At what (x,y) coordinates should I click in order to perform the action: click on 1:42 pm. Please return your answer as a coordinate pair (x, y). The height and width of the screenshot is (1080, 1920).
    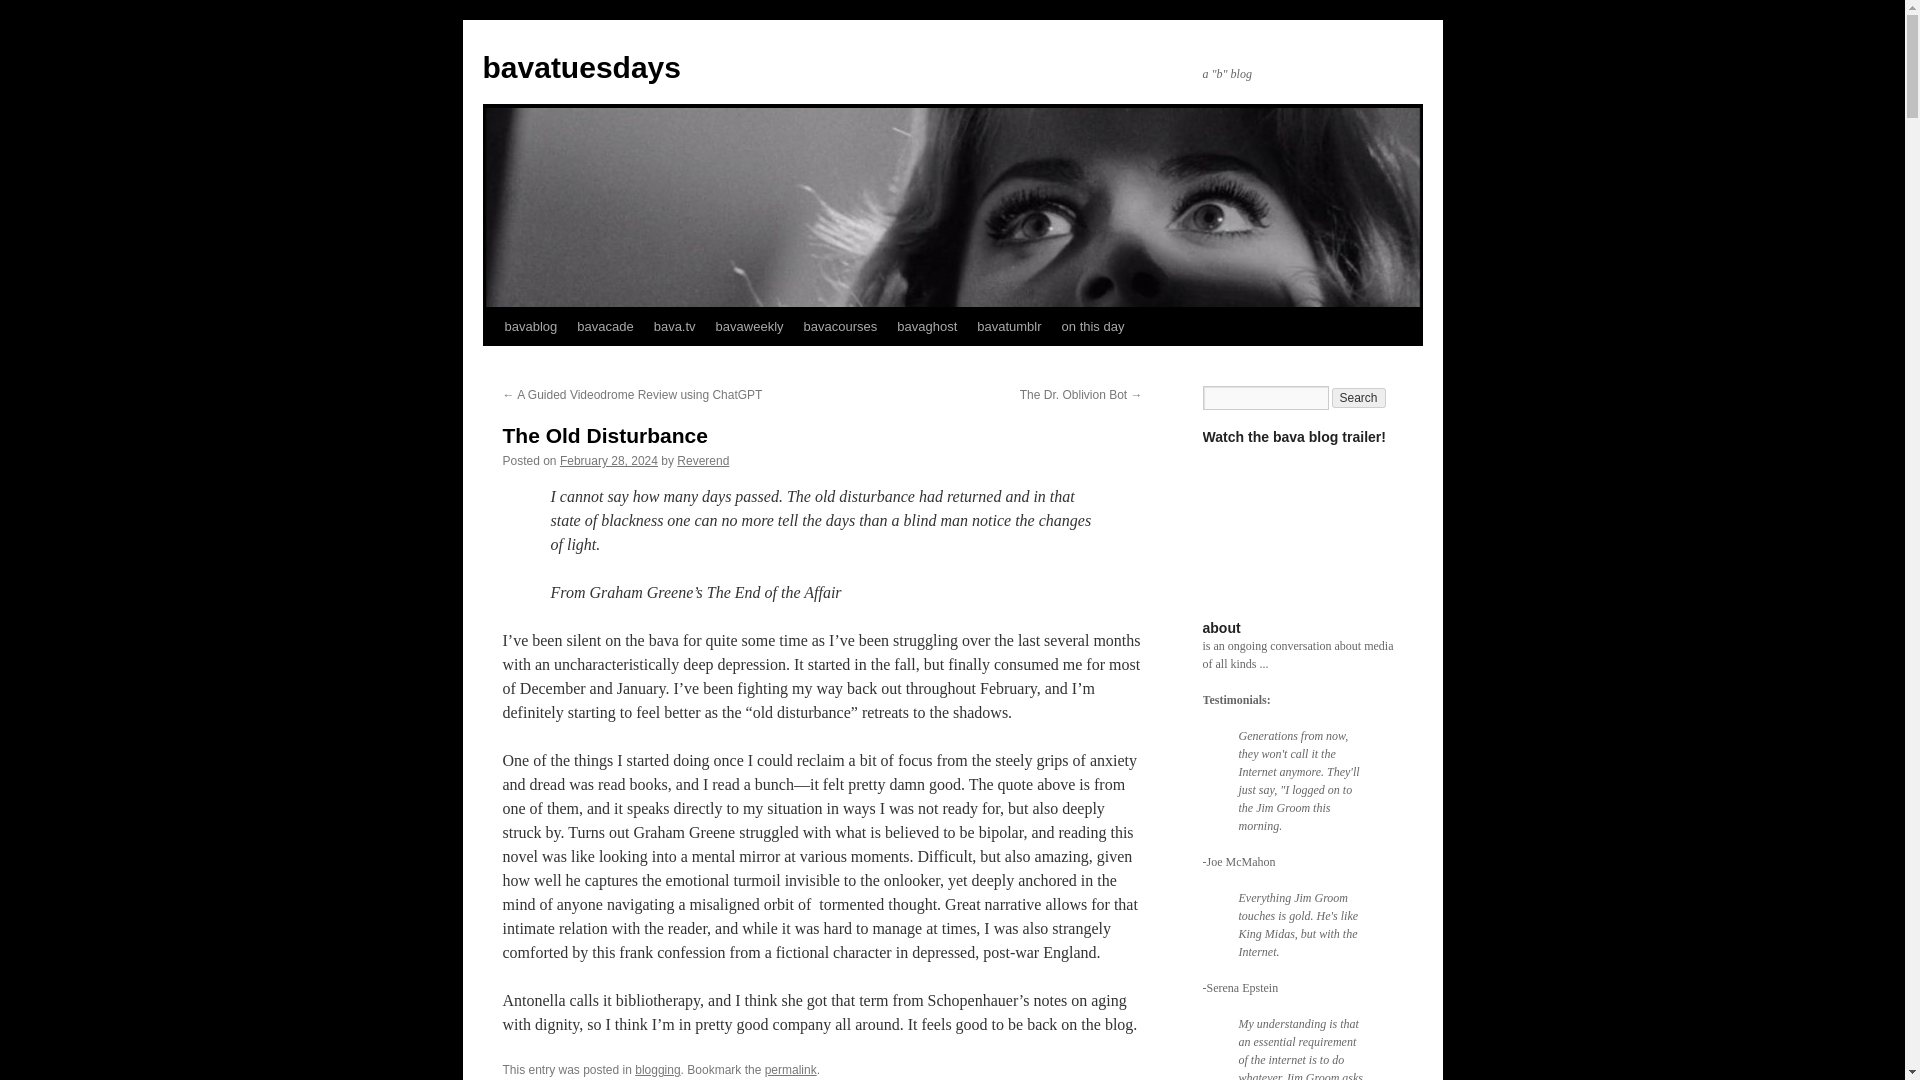
    Looking at the image, I should click on (609, 460).